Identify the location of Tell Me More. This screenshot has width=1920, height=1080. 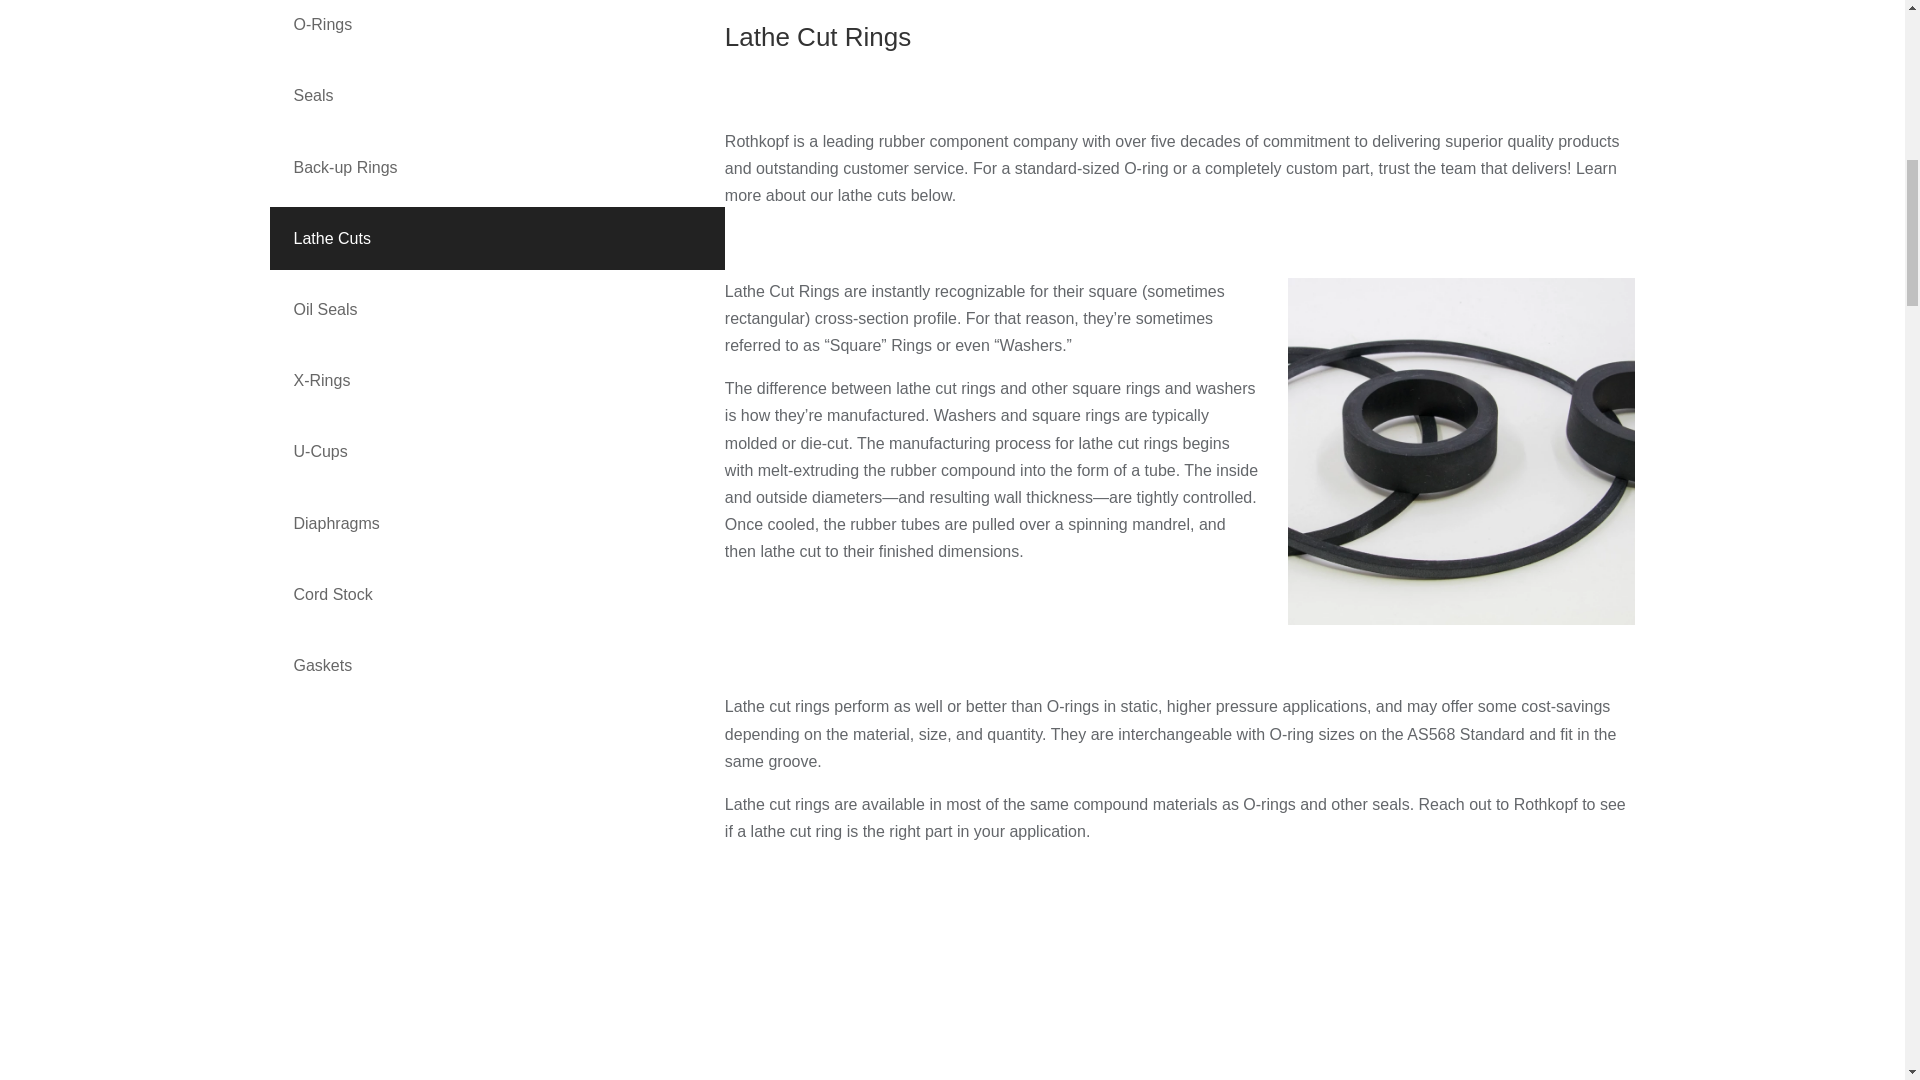
(639, 889).